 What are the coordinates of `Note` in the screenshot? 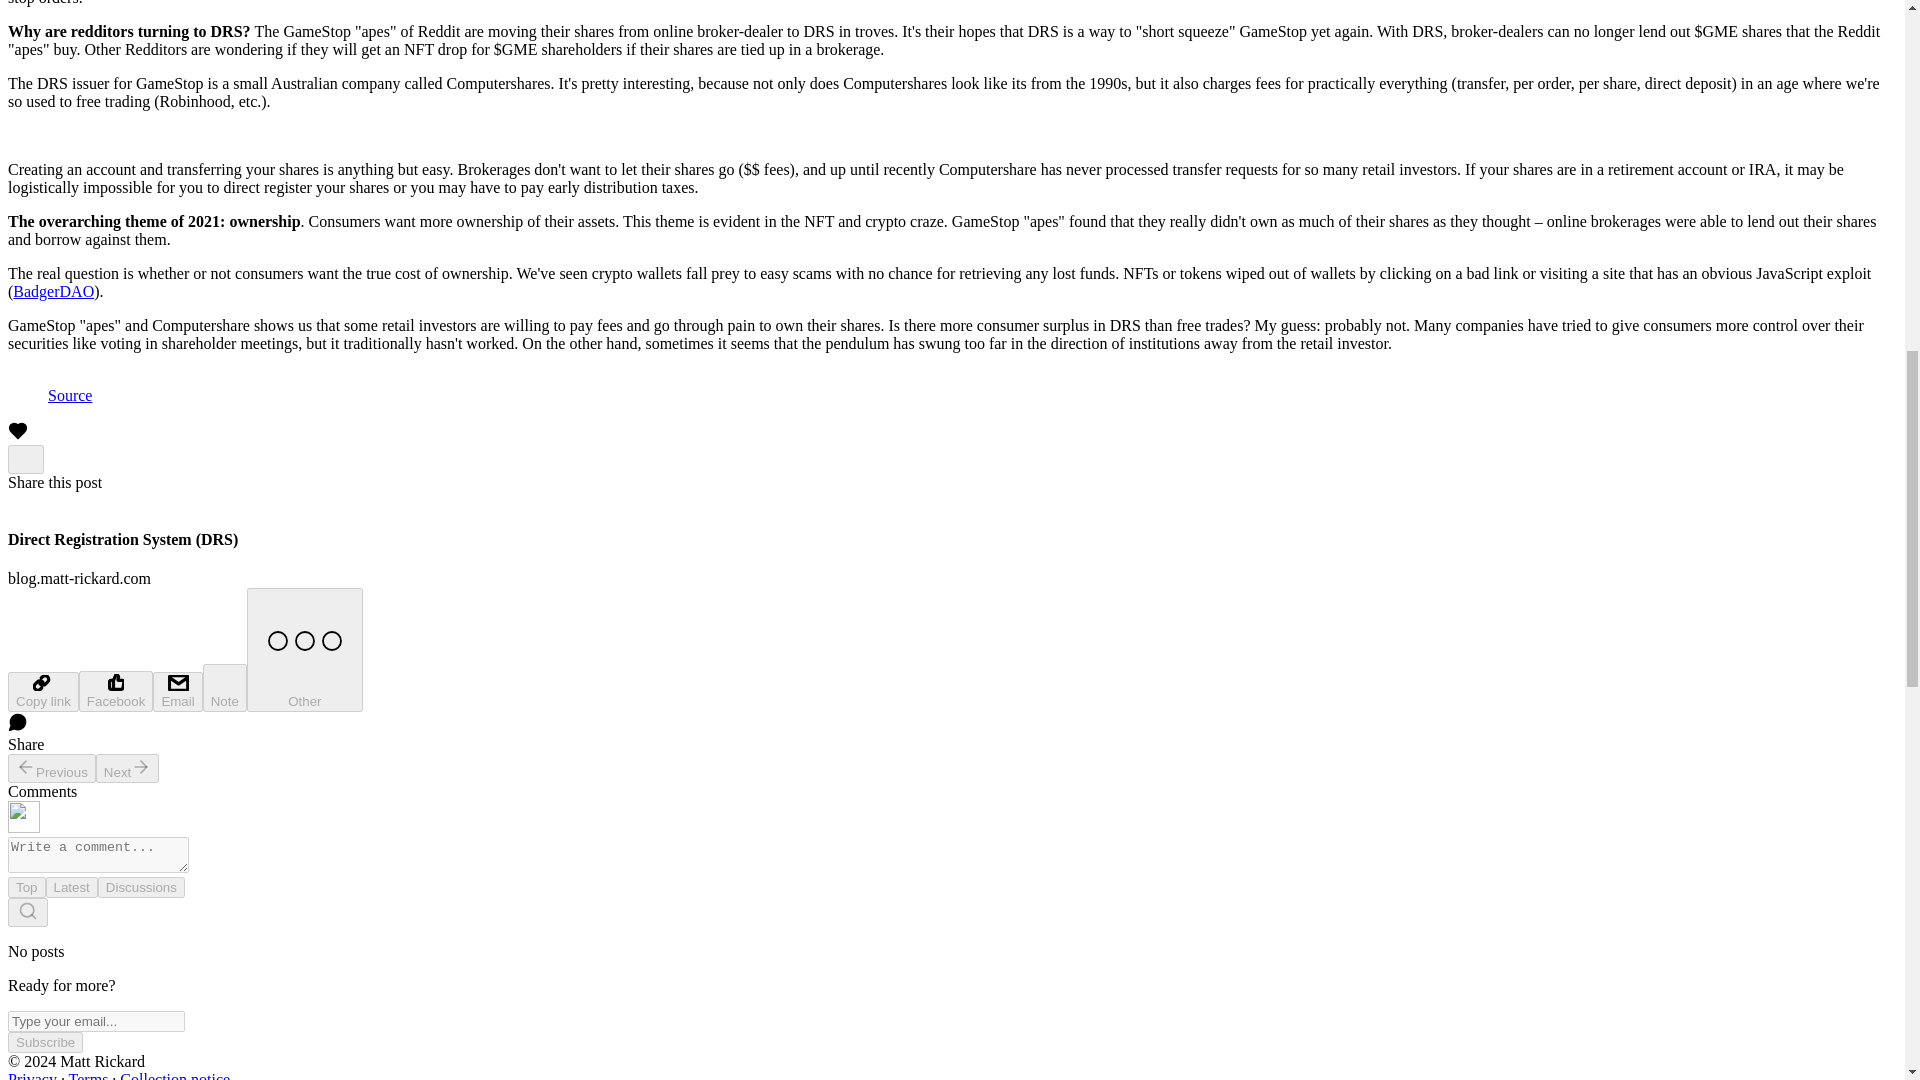 It's located at (225, 688).